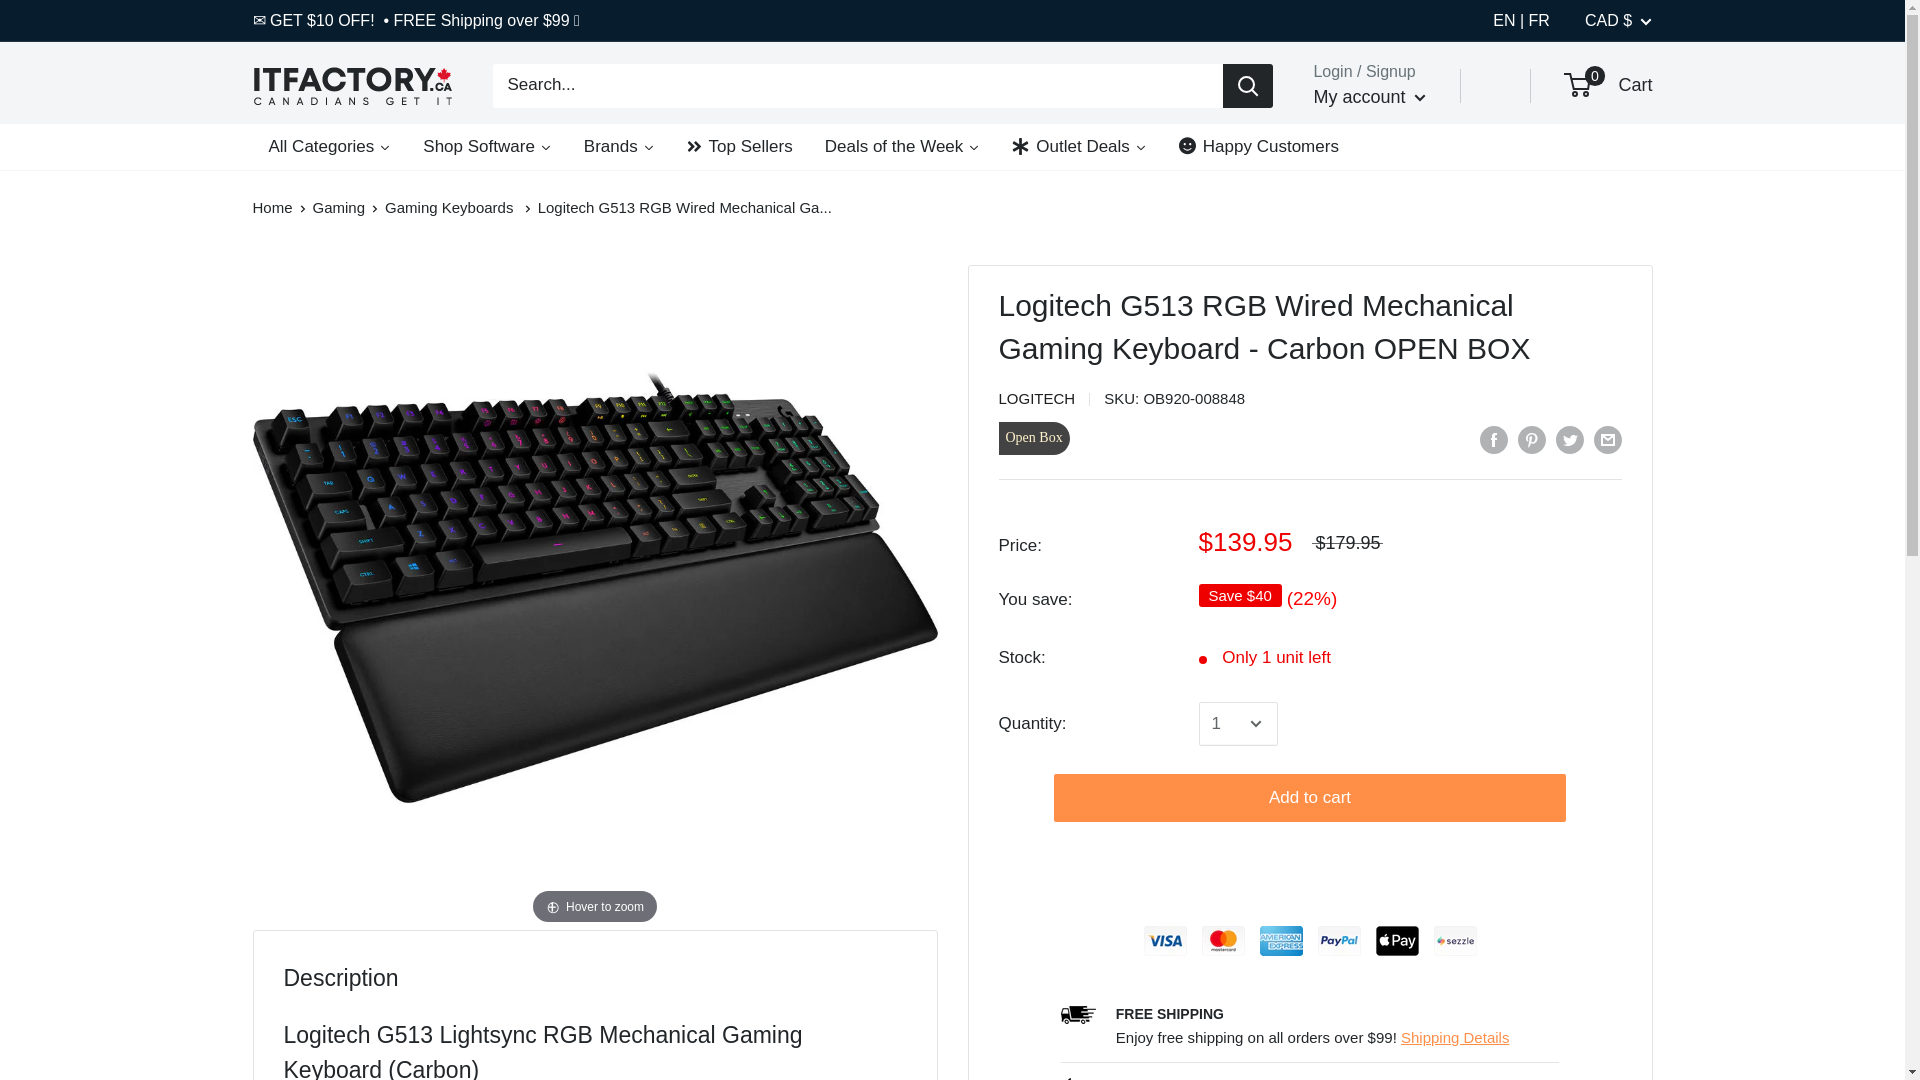  What do you see at coordinates (1259, 146) in the screenshot?
I see `Happy Customers` at bounding box center [1259, 146].